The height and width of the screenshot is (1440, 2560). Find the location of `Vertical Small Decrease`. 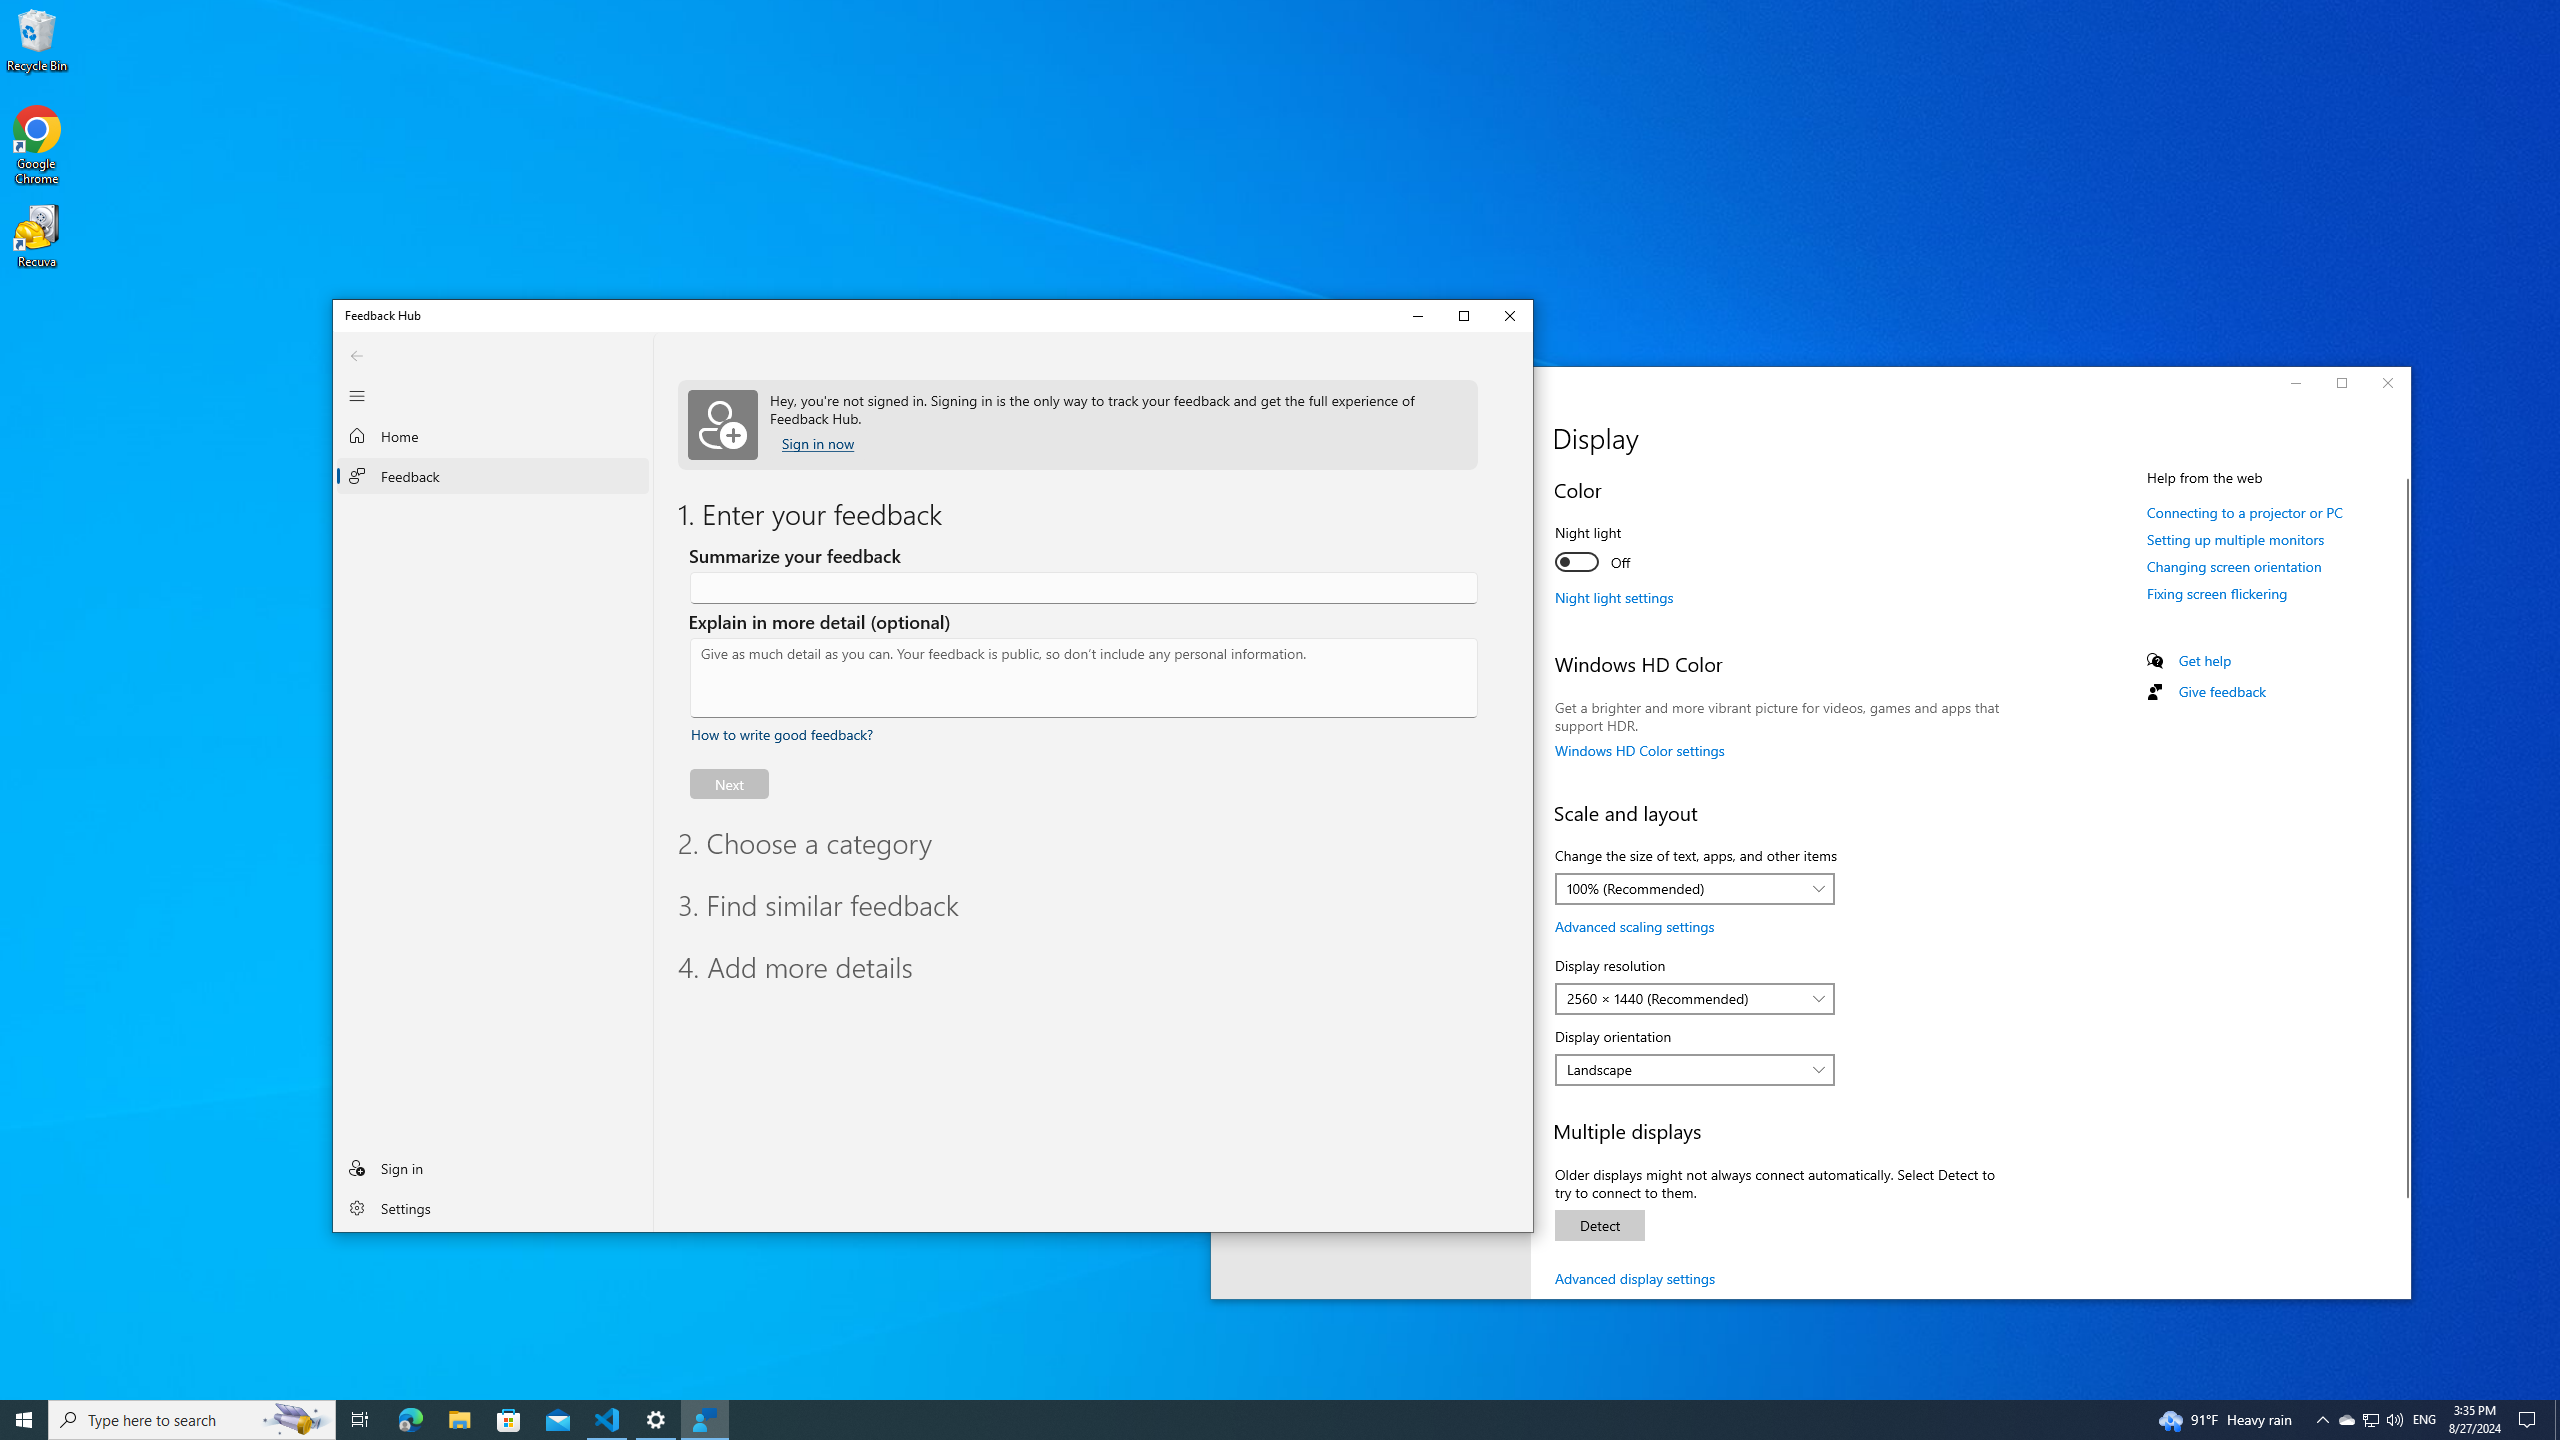

Vertical Small Decrease is located at coordinates (1242, 1420).